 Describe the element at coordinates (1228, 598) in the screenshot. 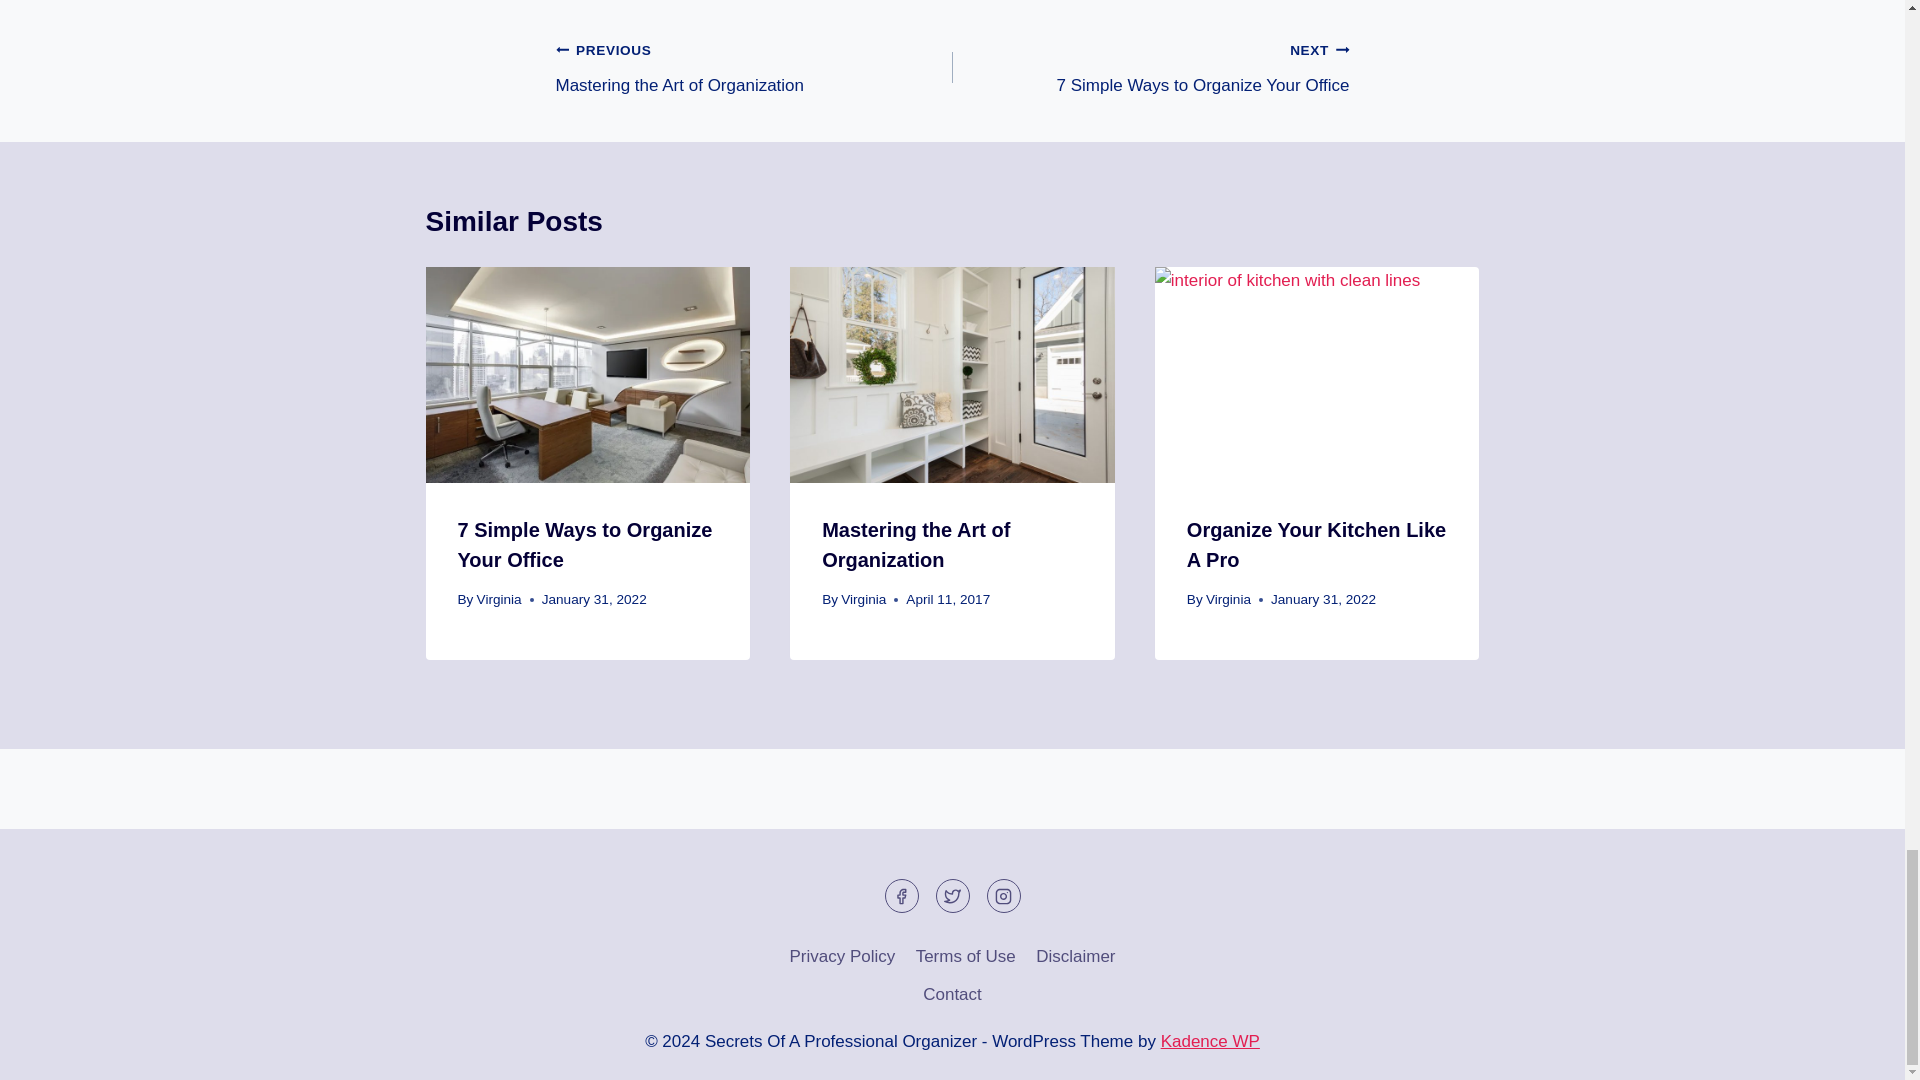

I see `Kadence WP` at that location.